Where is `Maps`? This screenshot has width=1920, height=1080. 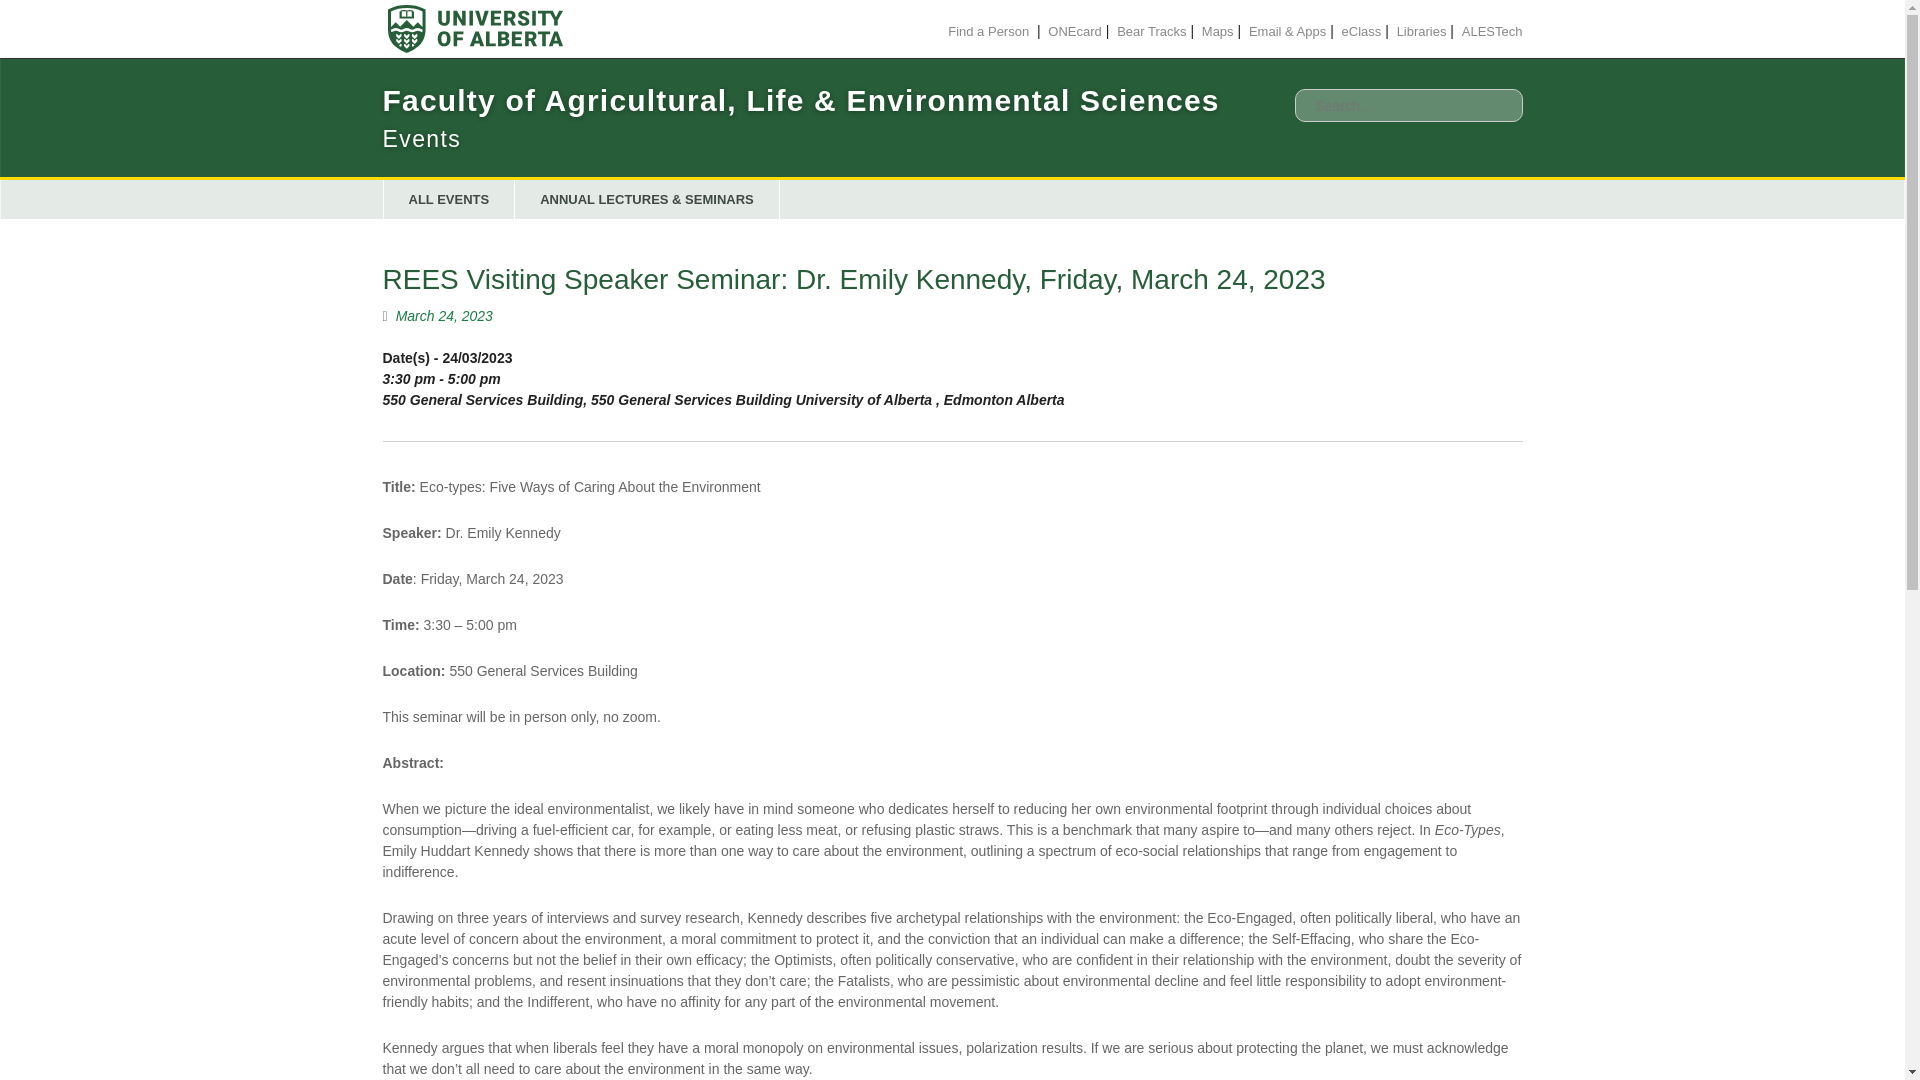 Maps is located at coordinates (1218, 30).